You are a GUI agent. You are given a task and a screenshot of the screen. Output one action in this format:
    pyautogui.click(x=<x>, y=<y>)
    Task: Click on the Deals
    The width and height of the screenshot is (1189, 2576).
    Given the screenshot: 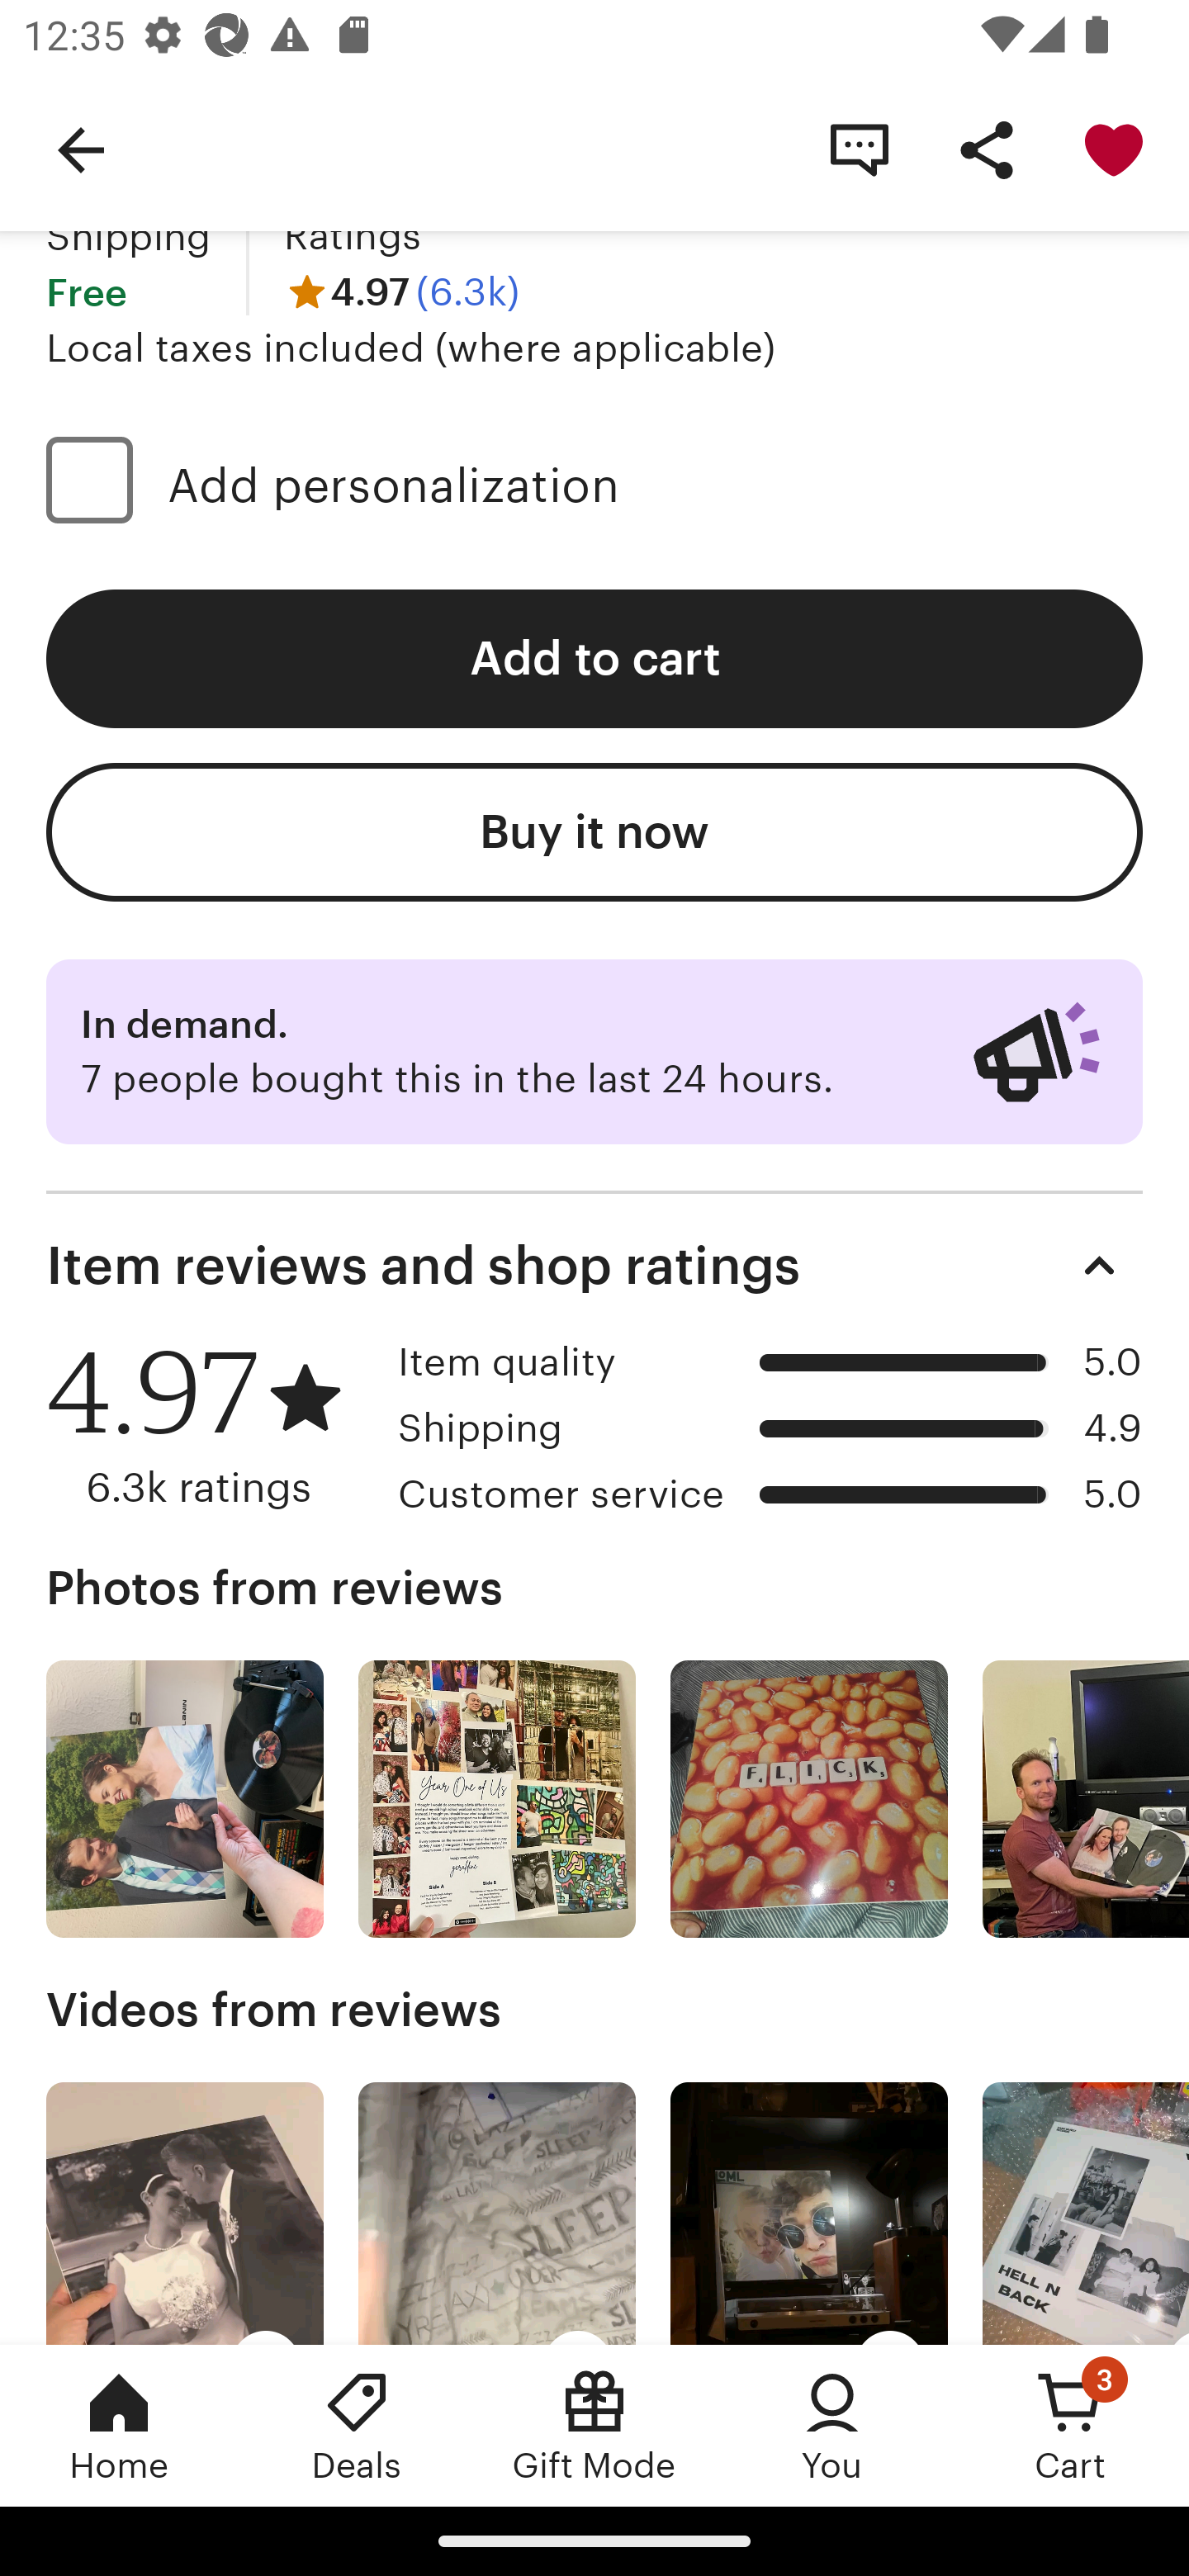 What is the action you would take?
    pyautogui.click(x=357, y=2425)
    